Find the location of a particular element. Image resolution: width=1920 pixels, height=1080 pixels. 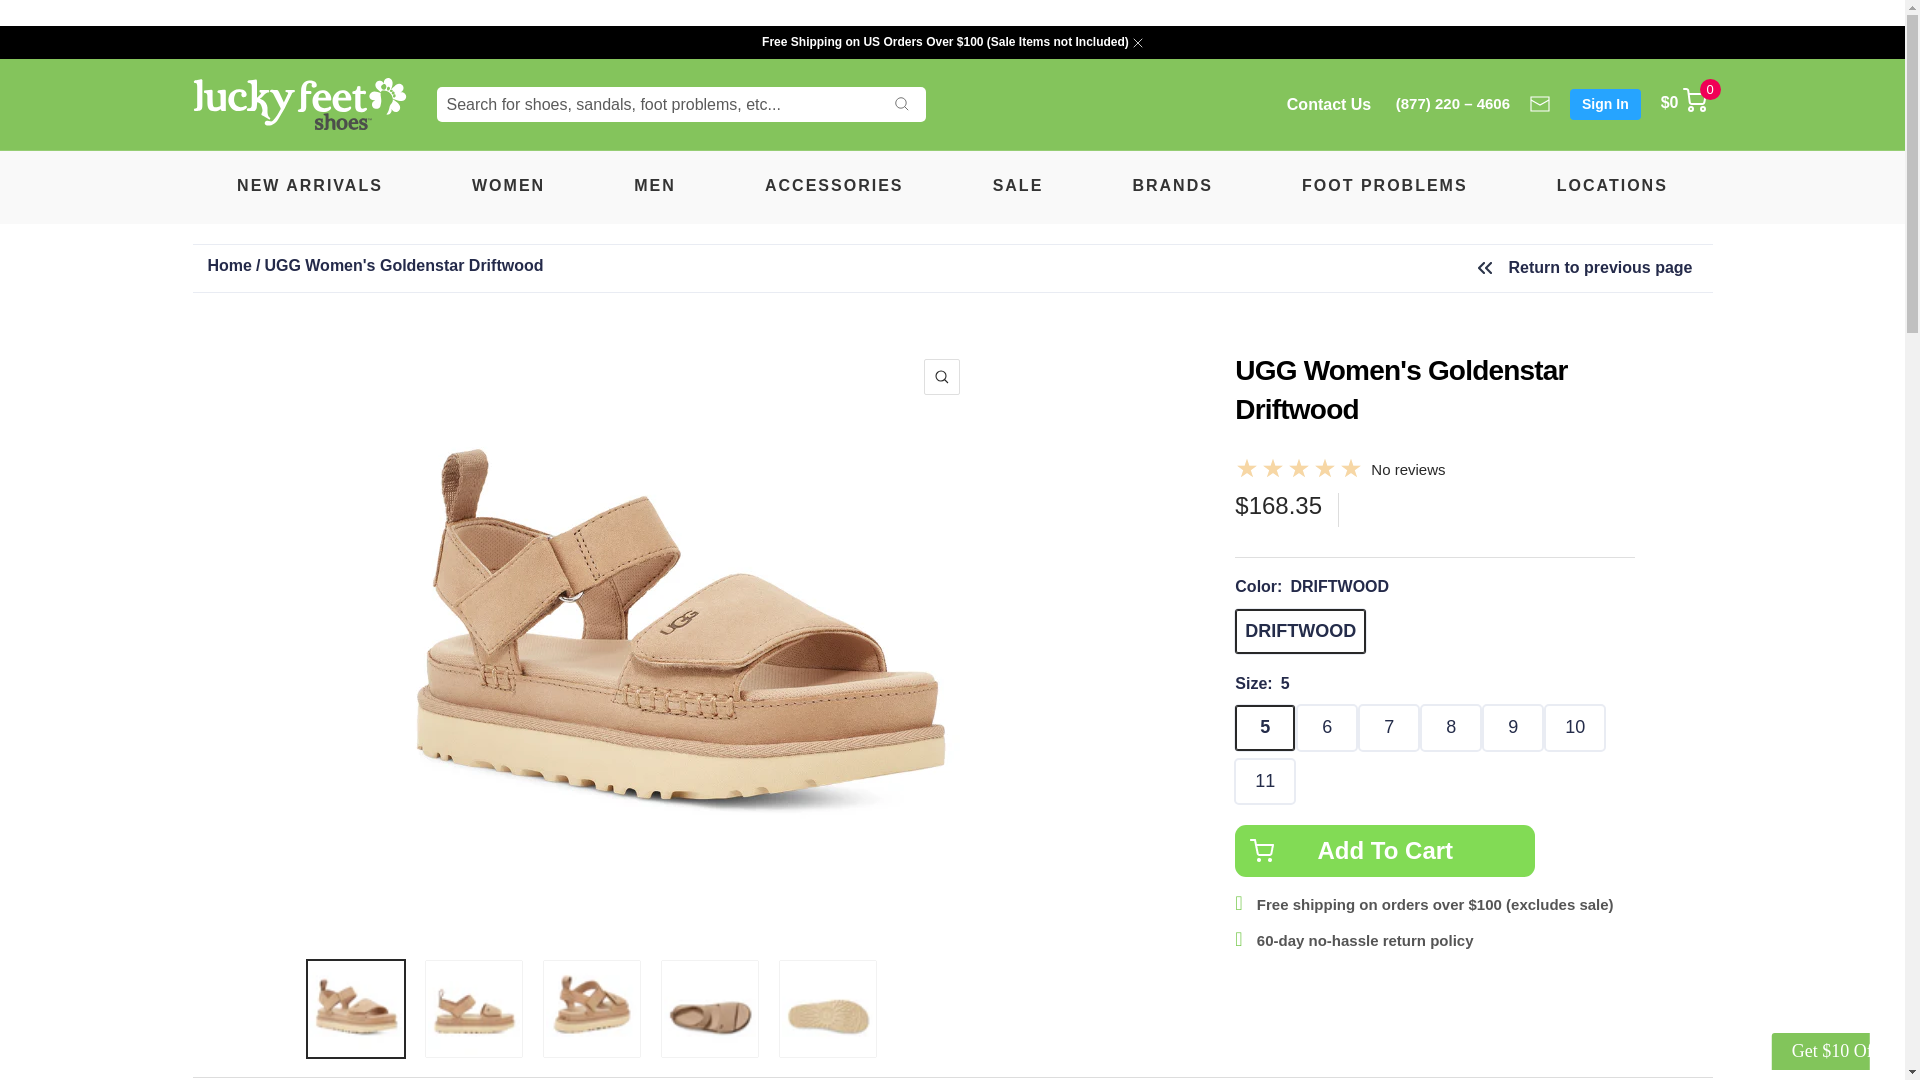

Lucky Feet Shoes is located at coordinates (298, 104).